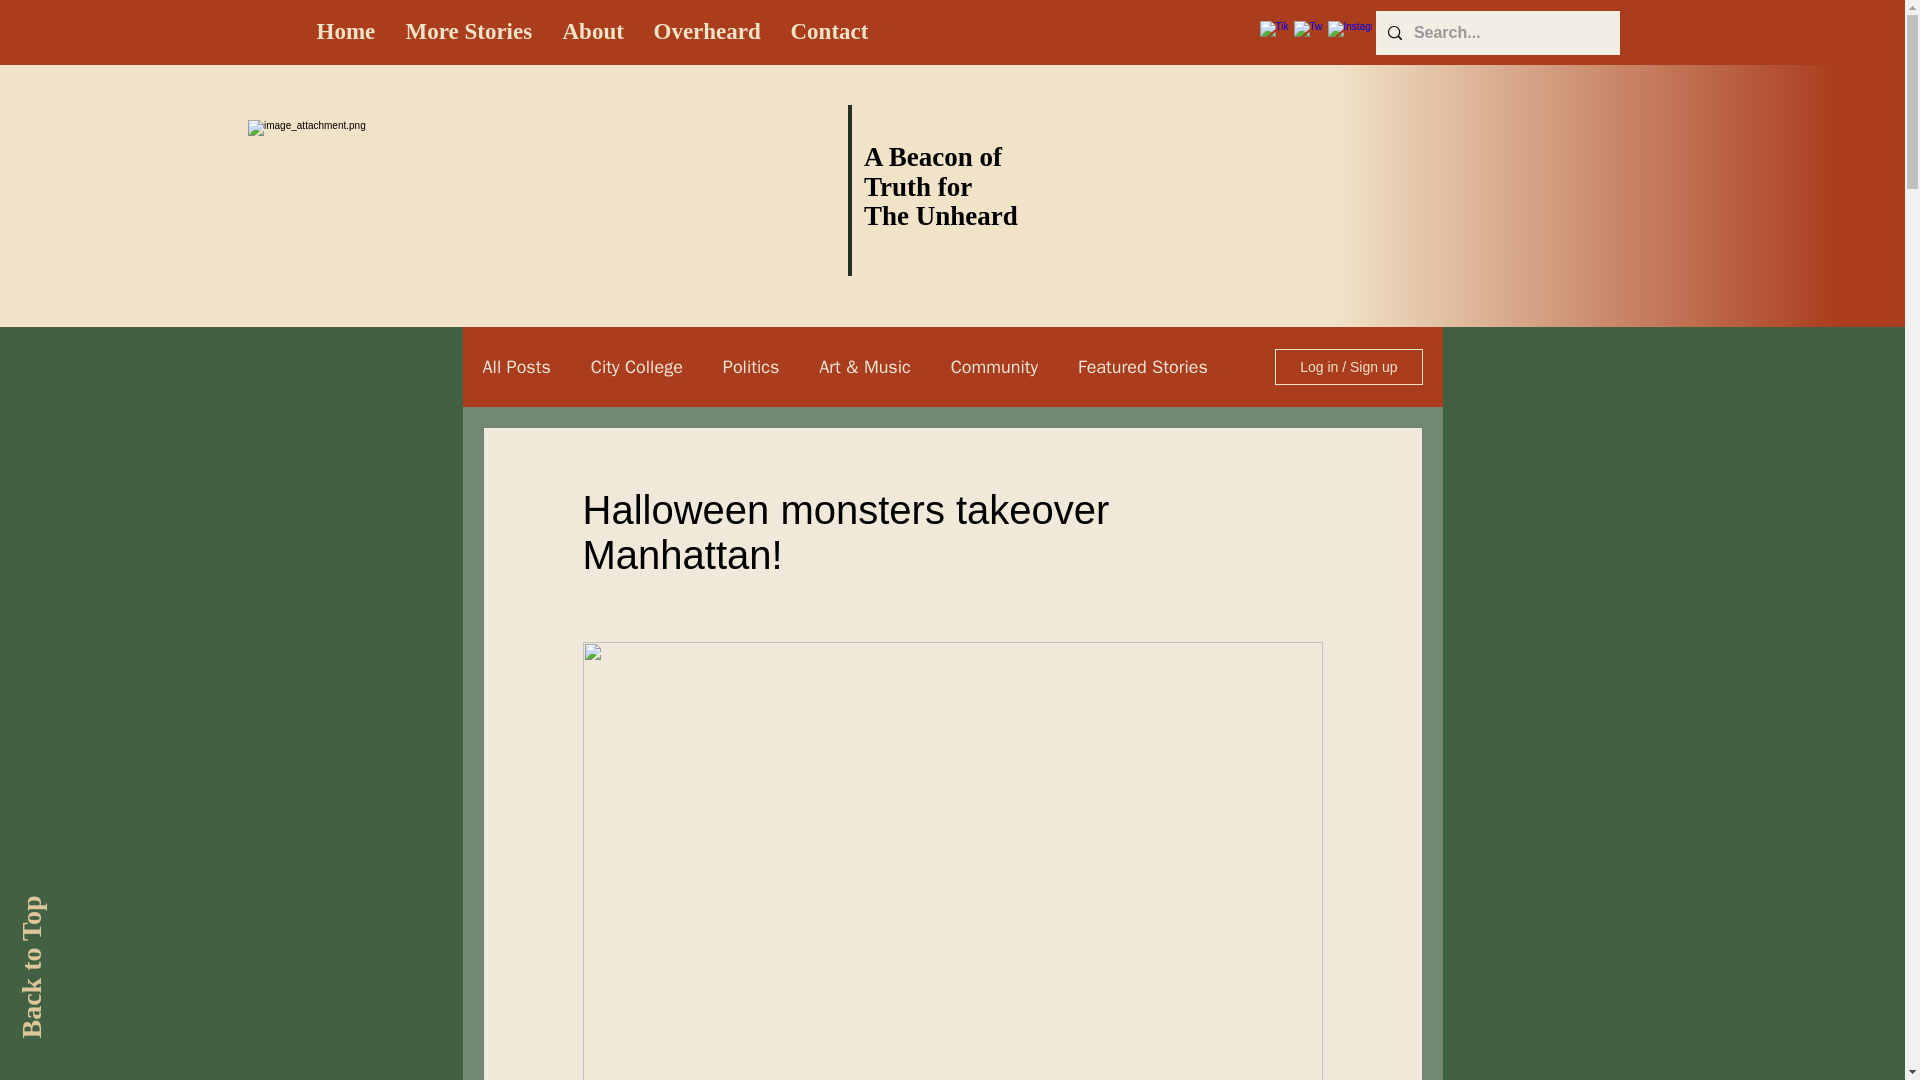  Describe the element at coordinates (468, 32) in the screenshot. I see `More Stories` at that location.